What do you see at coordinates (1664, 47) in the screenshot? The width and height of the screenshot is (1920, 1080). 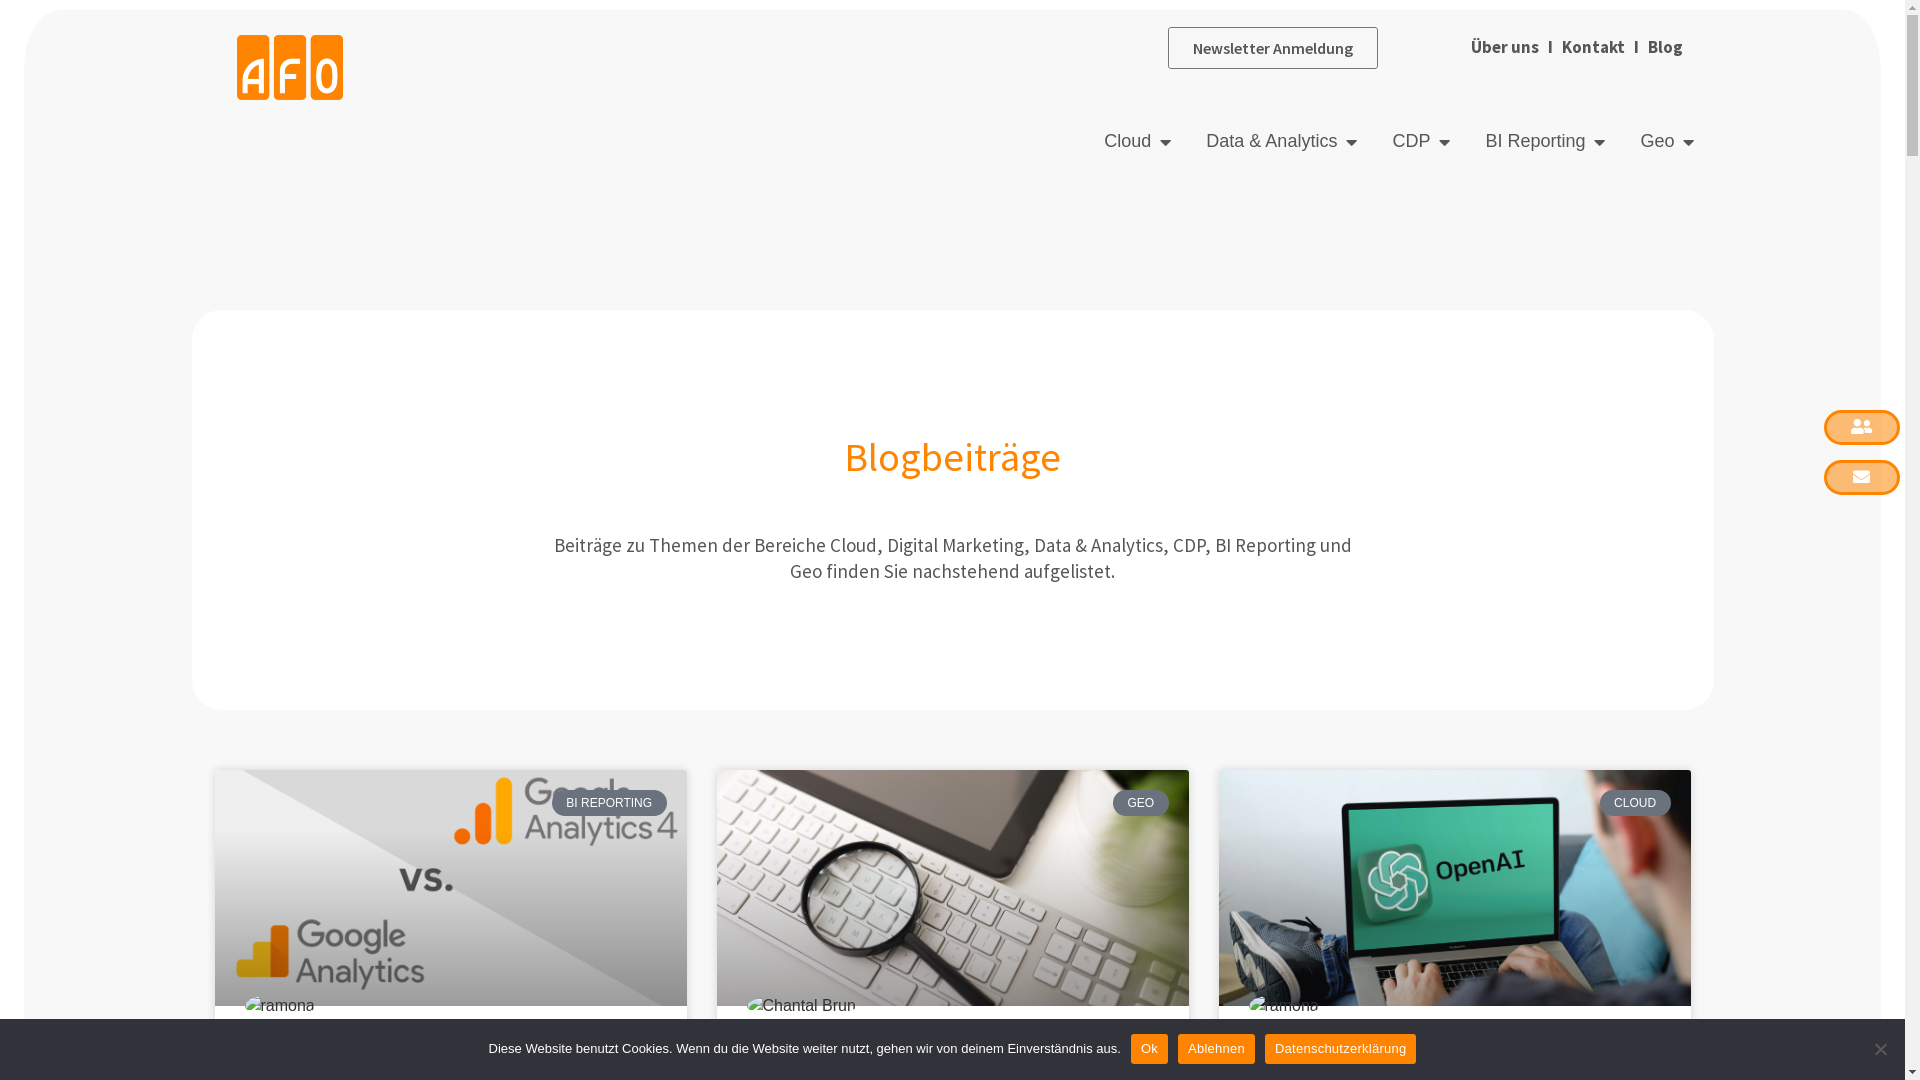 I see ` Blog` at bounding box center [1664, 47].